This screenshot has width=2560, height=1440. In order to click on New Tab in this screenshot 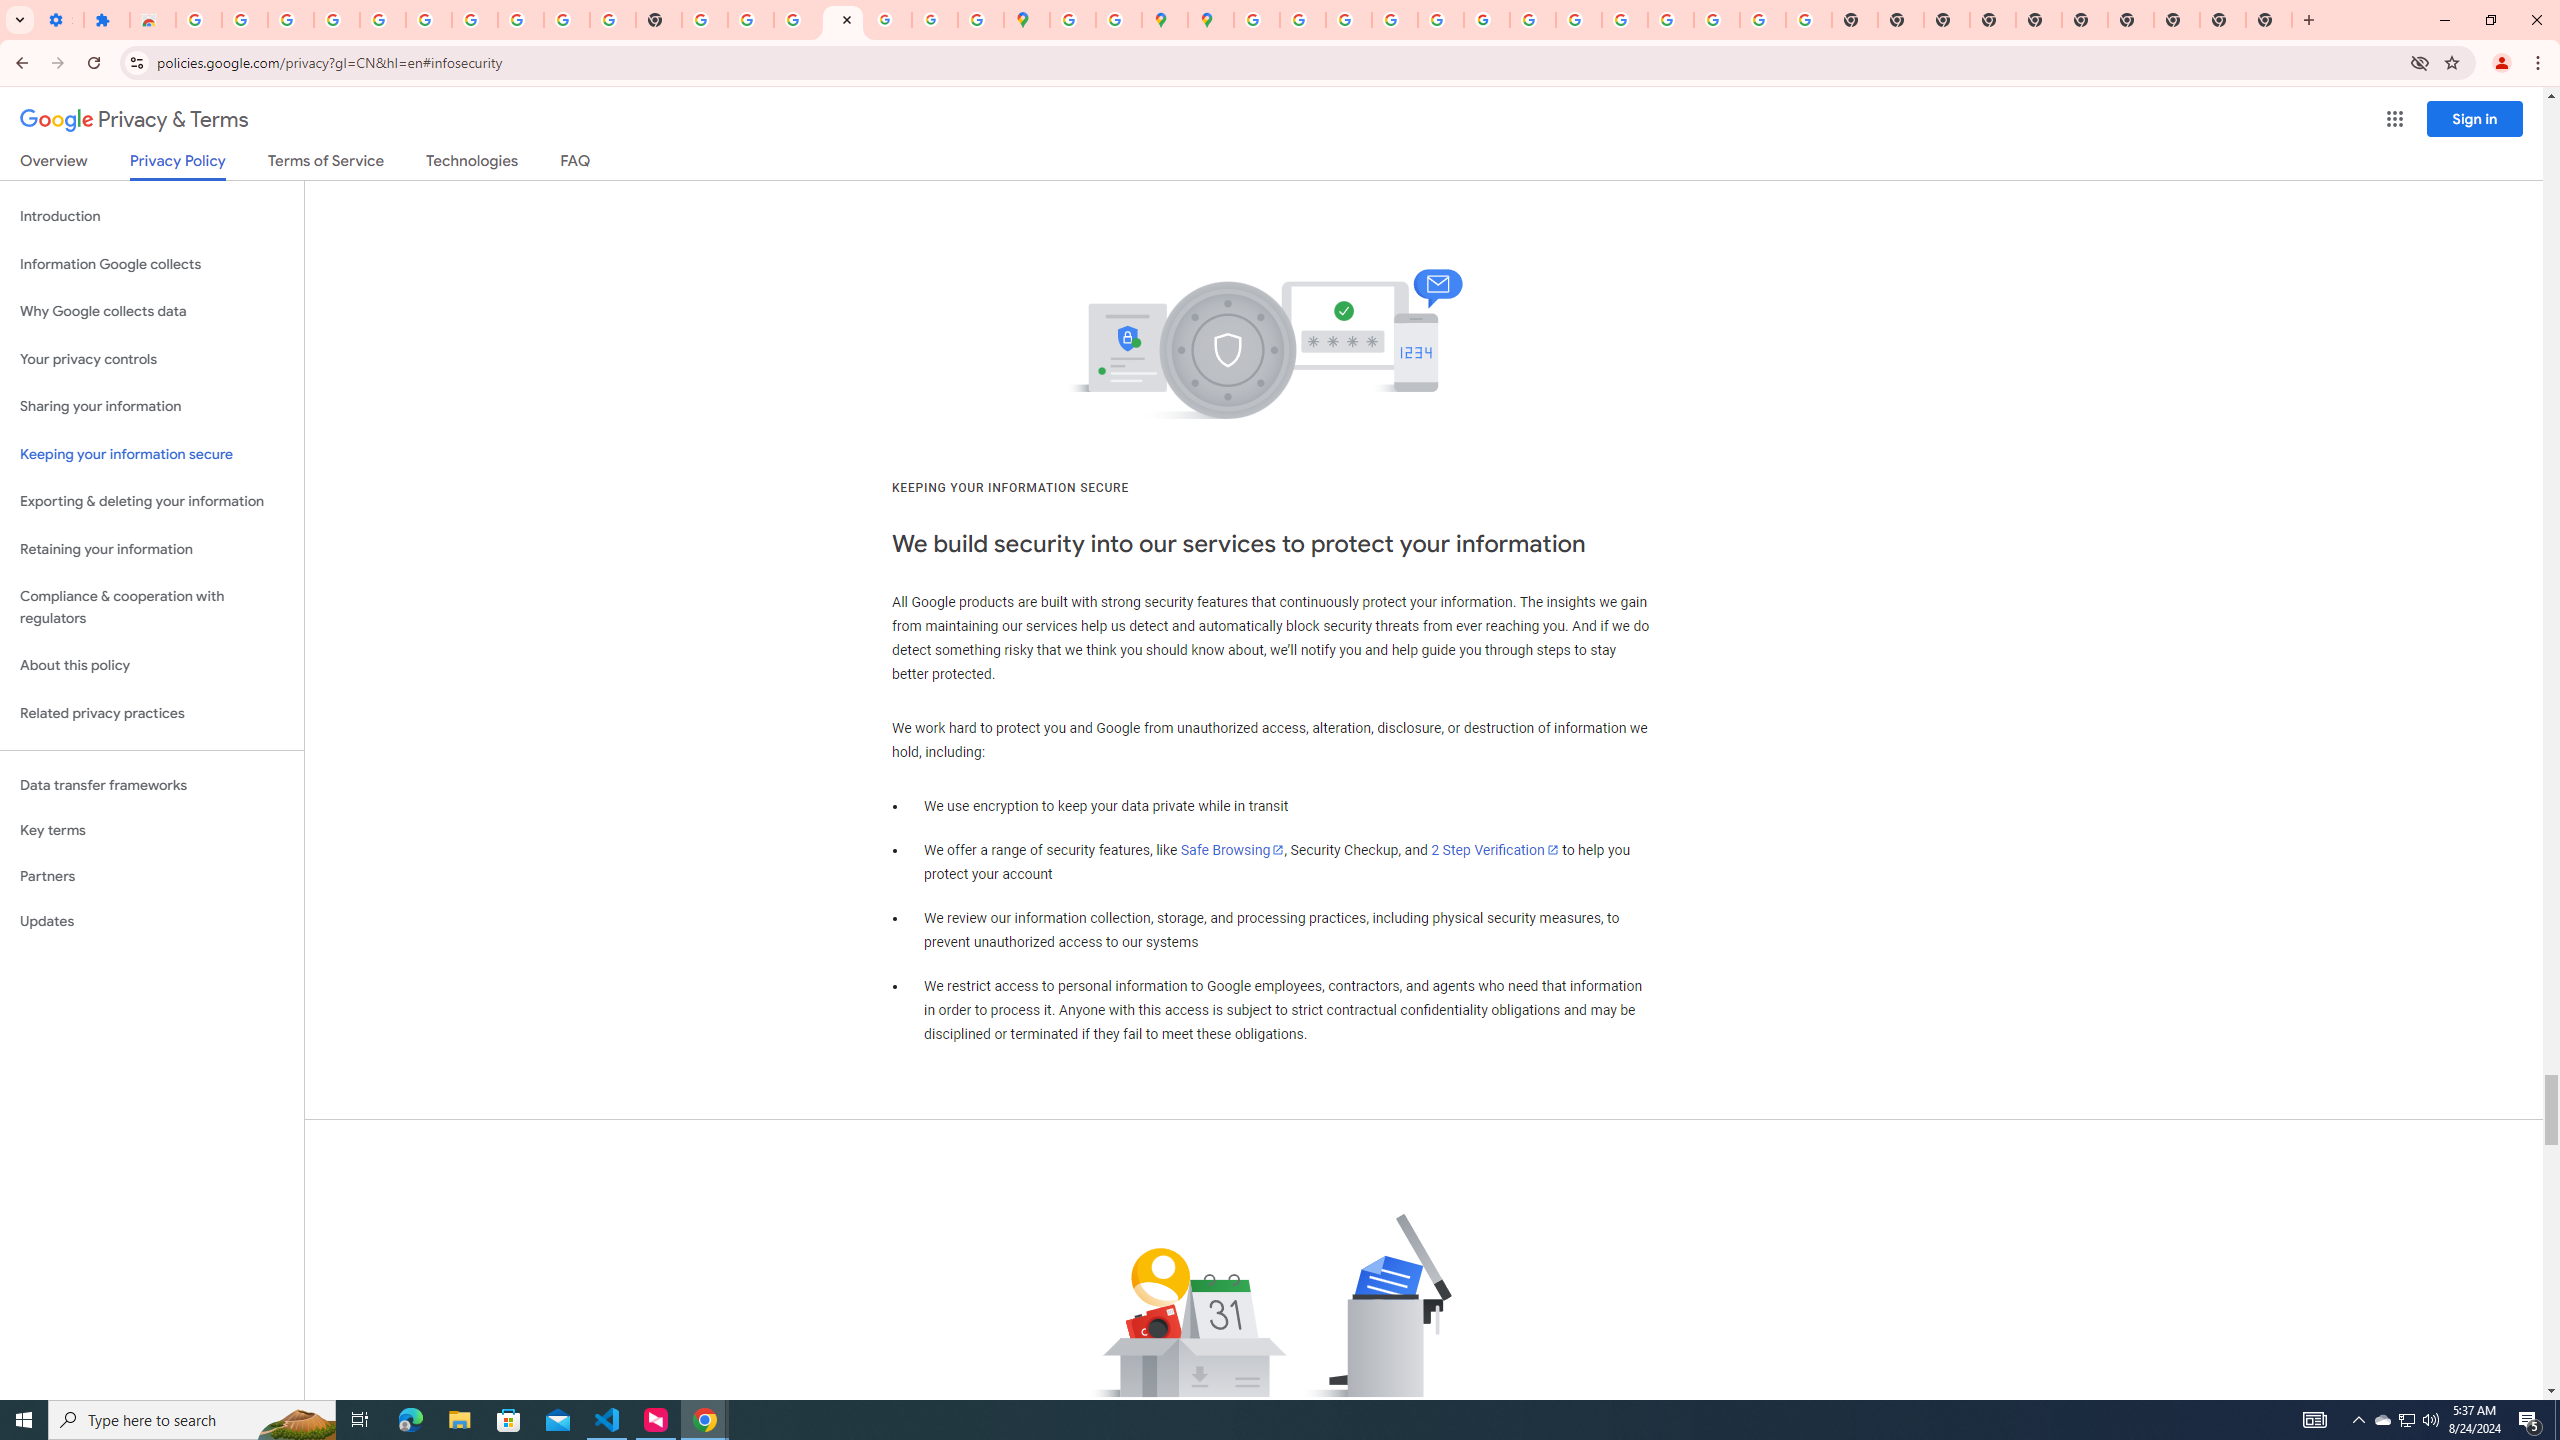, I will do `click(1992, 20)`.